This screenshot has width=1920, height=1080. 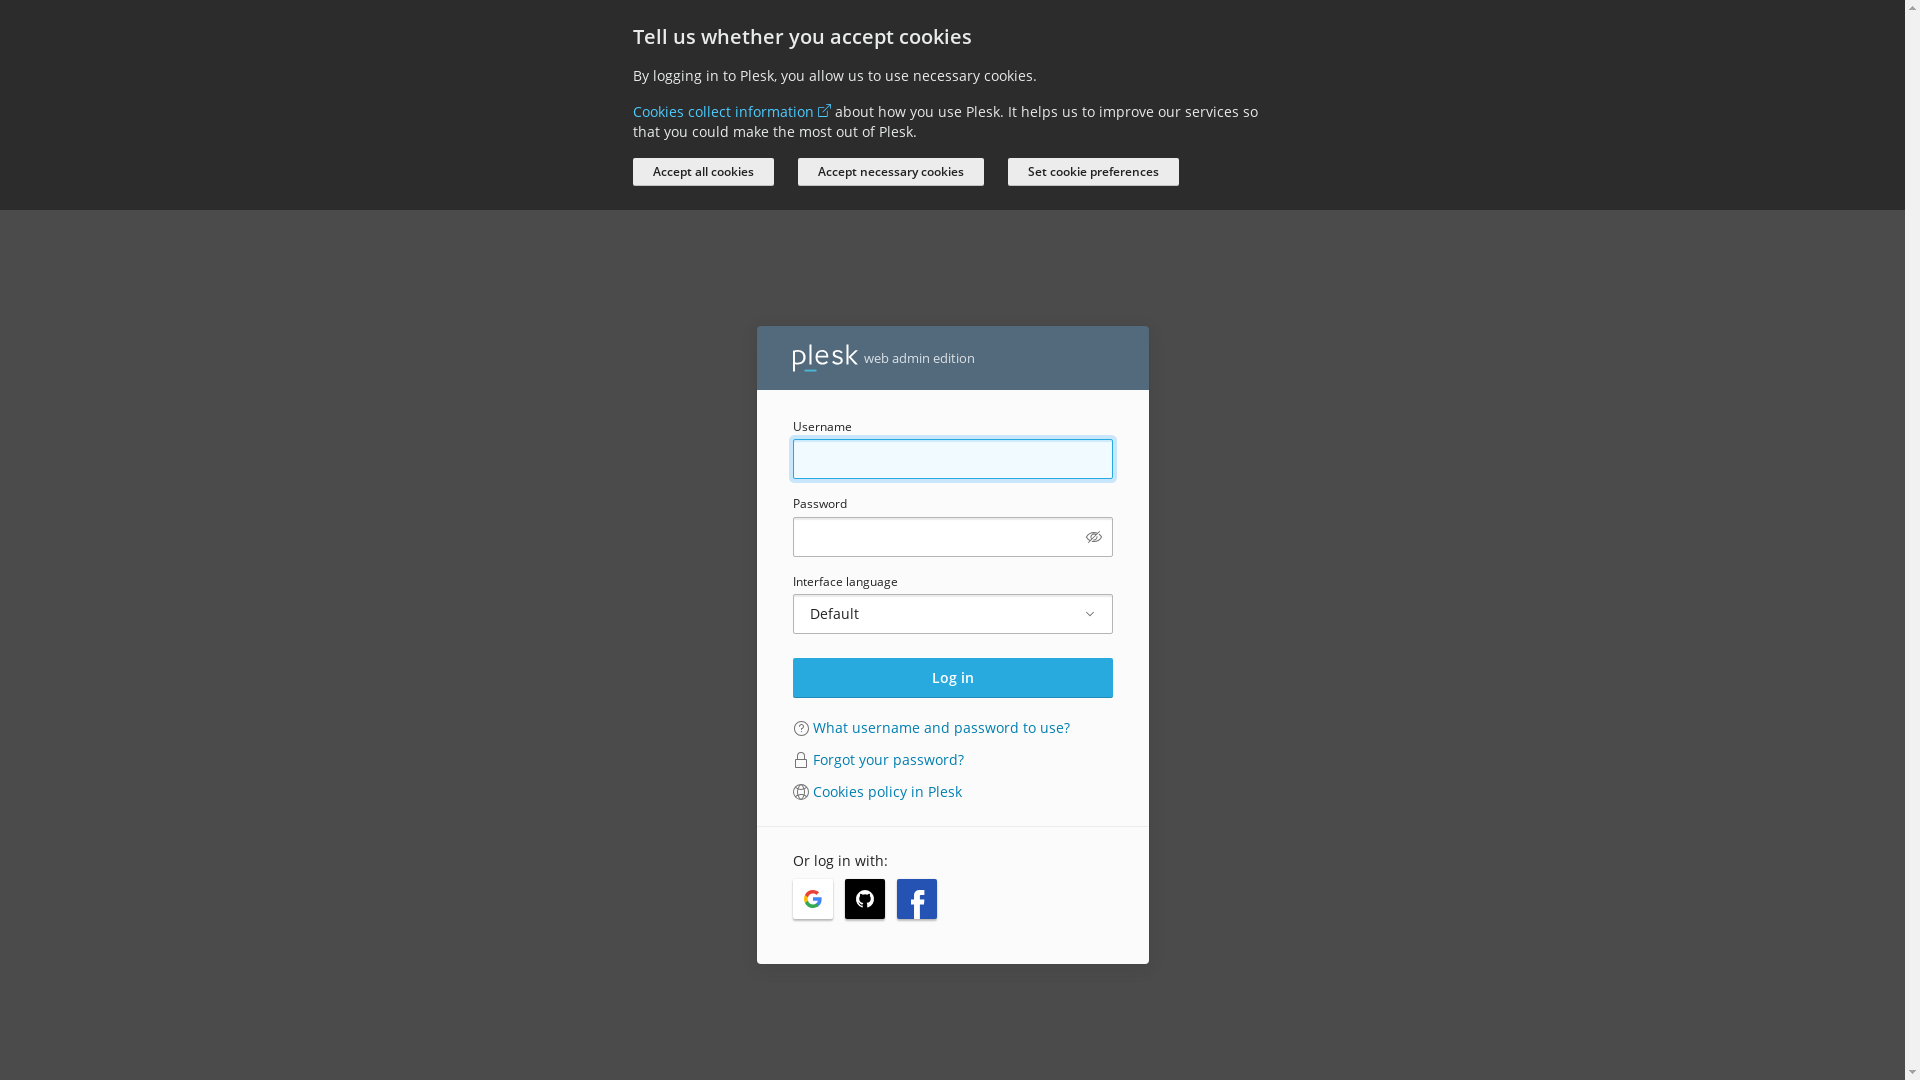 What do you see at coordinates (952, 678) in the screenshot?
I see `Log in` at bounding box center [952, 678].